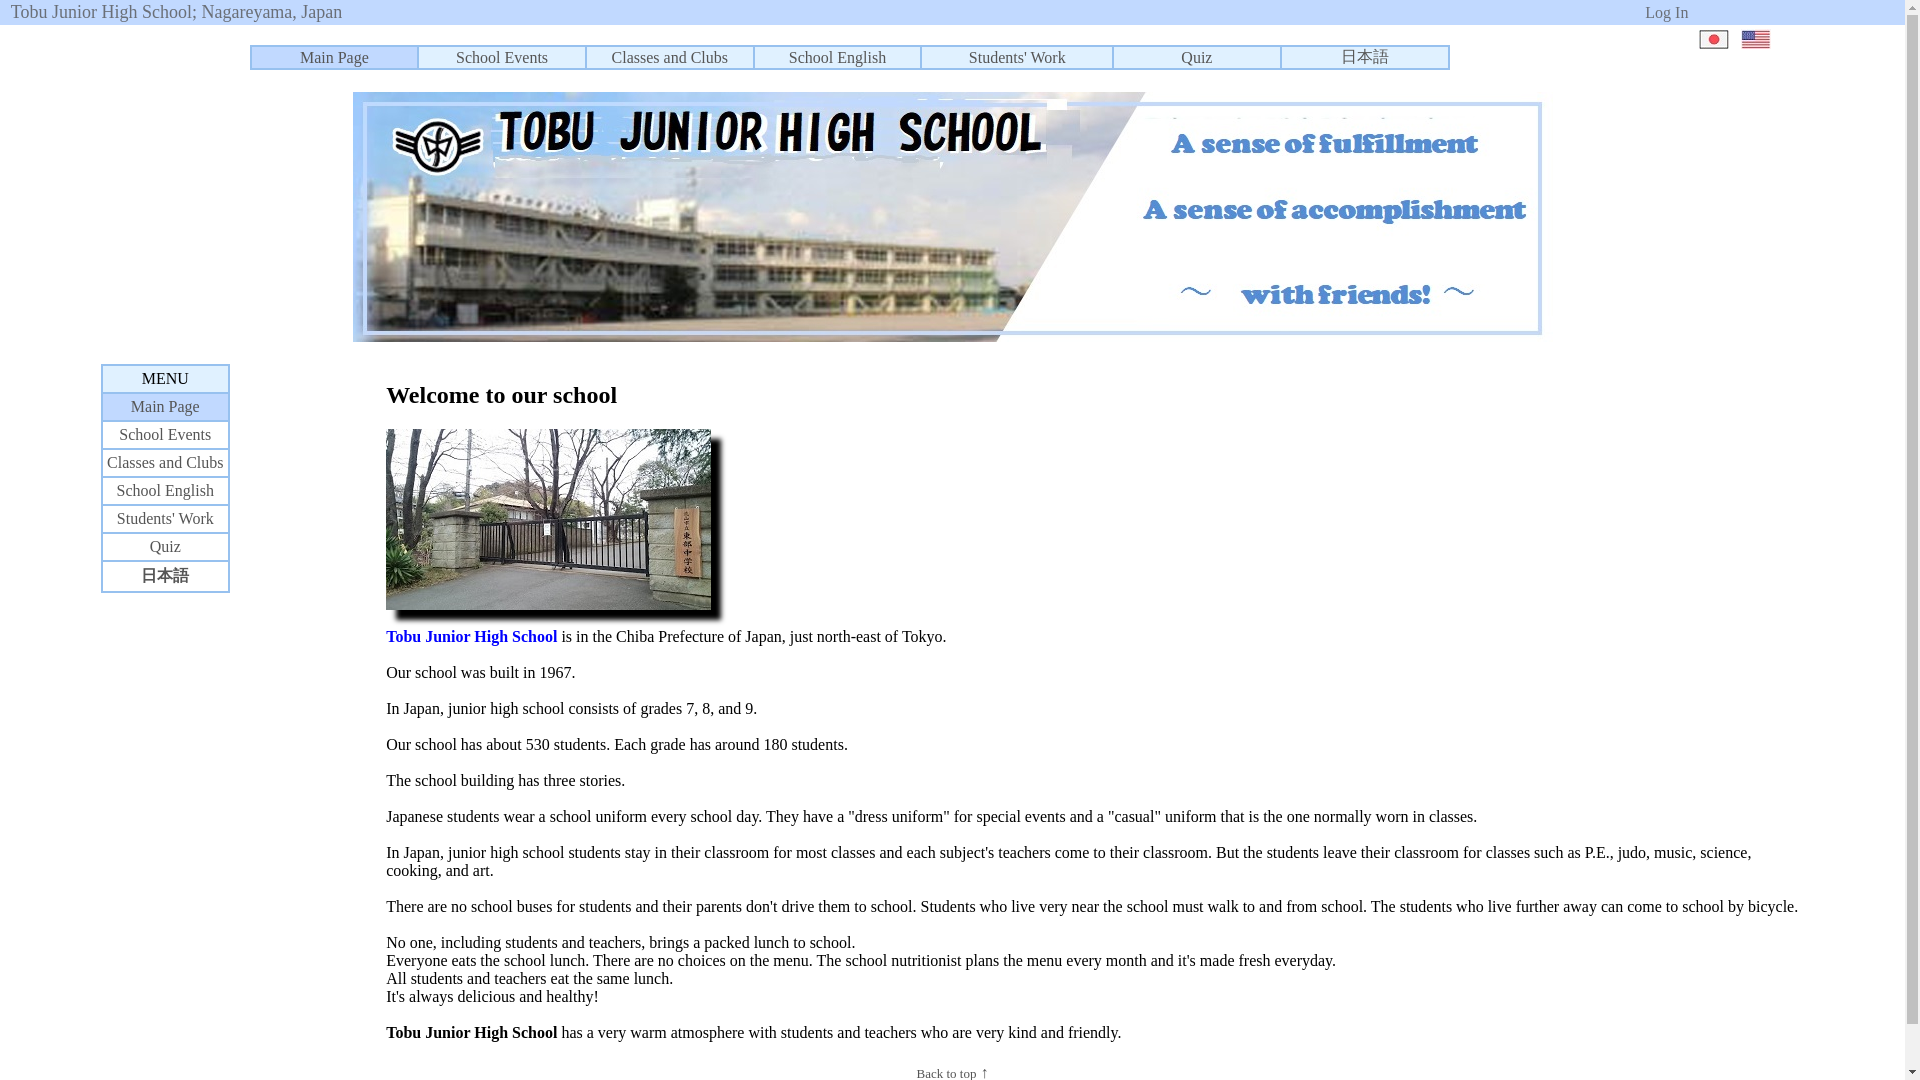  Describe the element at coordinates (165, 434) in the screenshot. I see `School Events` at that location.